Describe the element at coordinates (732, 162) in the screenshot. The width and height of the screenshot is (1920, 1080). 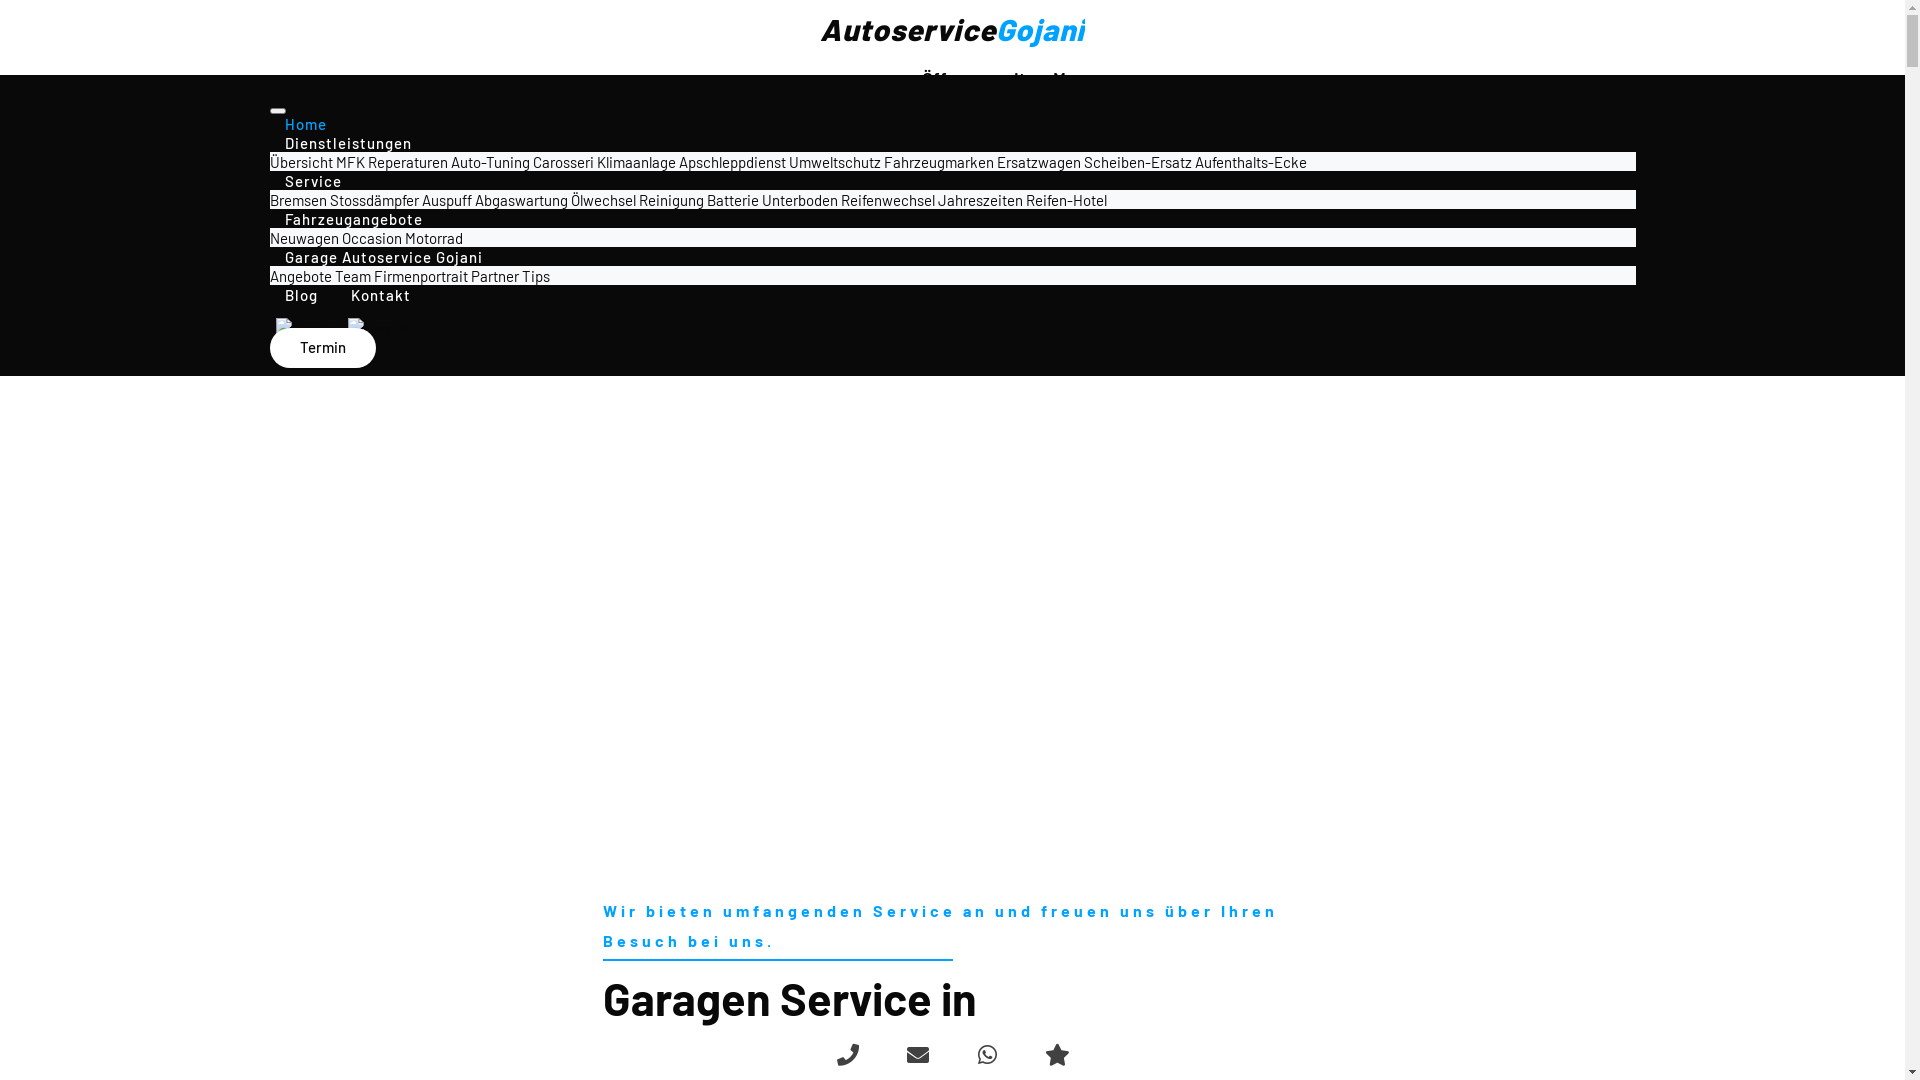
I see `Apschleppdienst` at that location.